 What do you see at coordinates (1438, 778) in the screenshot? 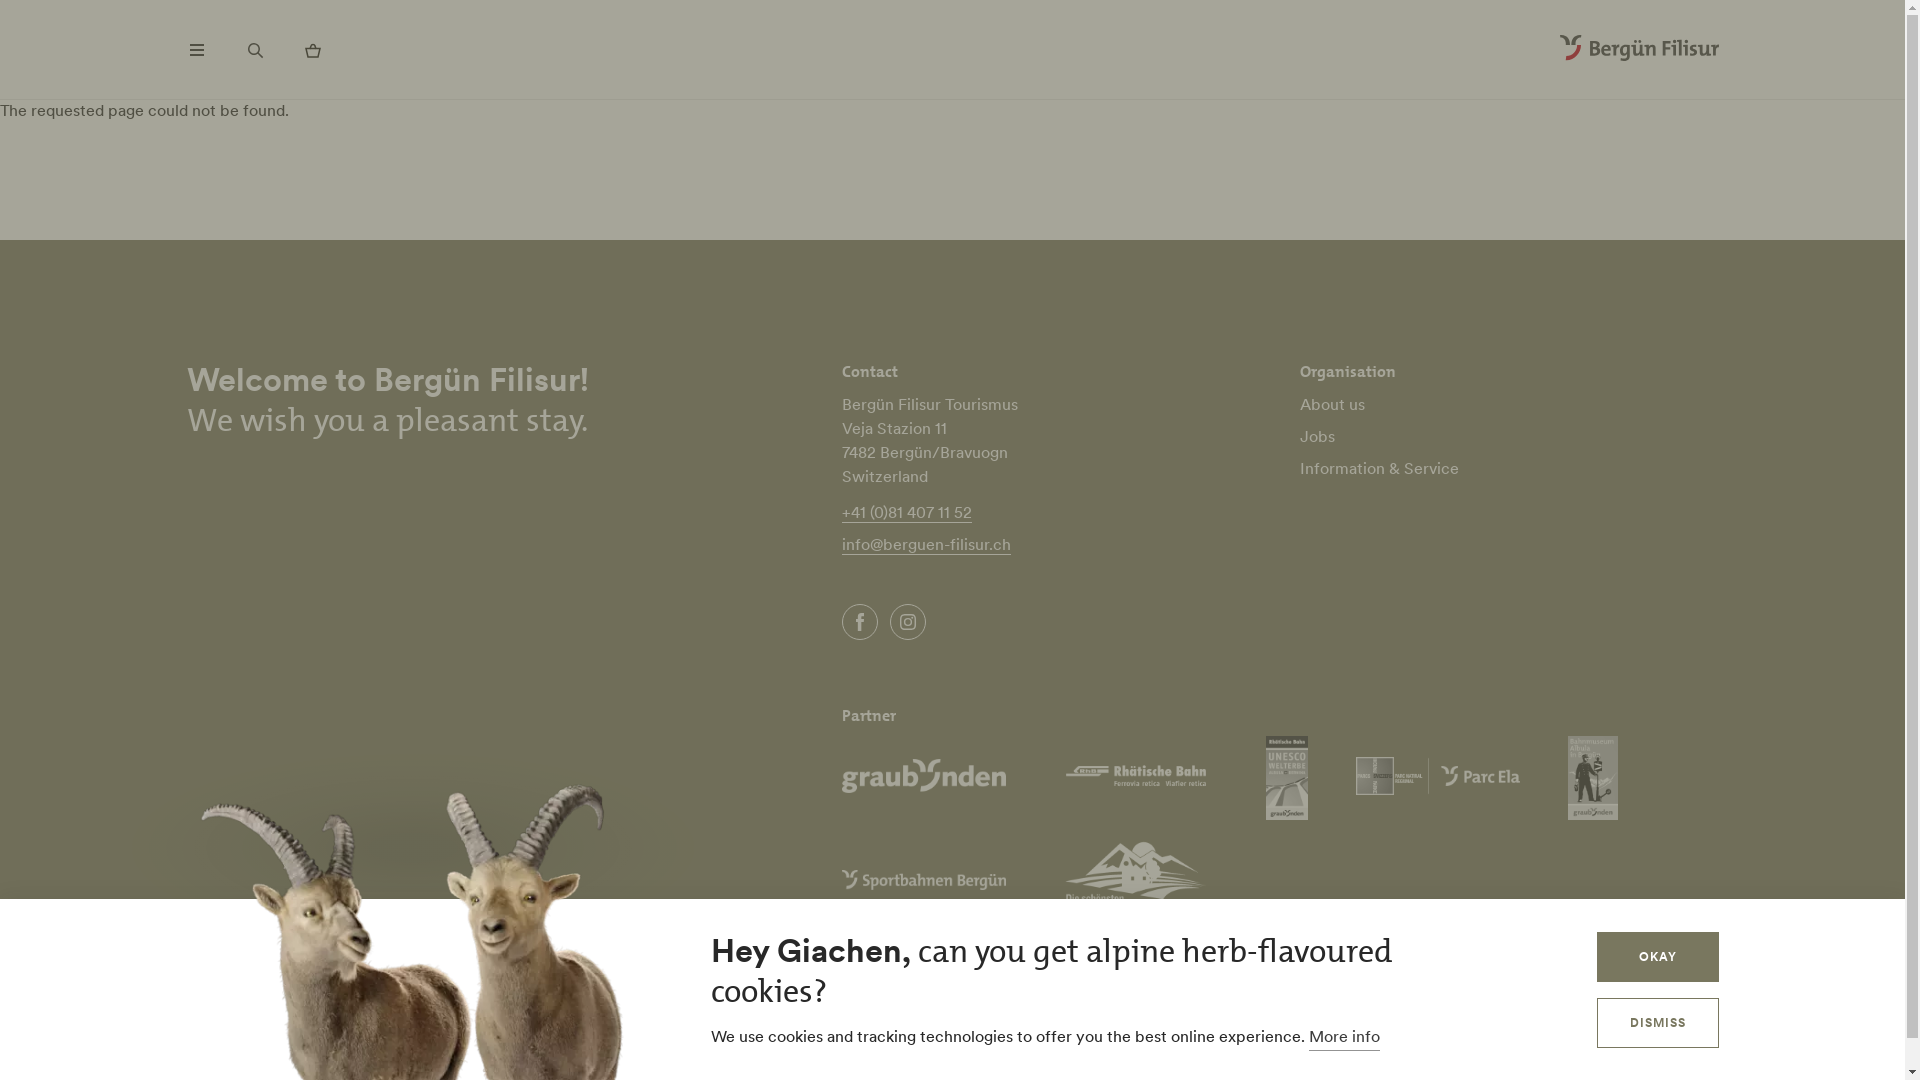
I see `Parc Ela` at bounding box center [1438, 778].